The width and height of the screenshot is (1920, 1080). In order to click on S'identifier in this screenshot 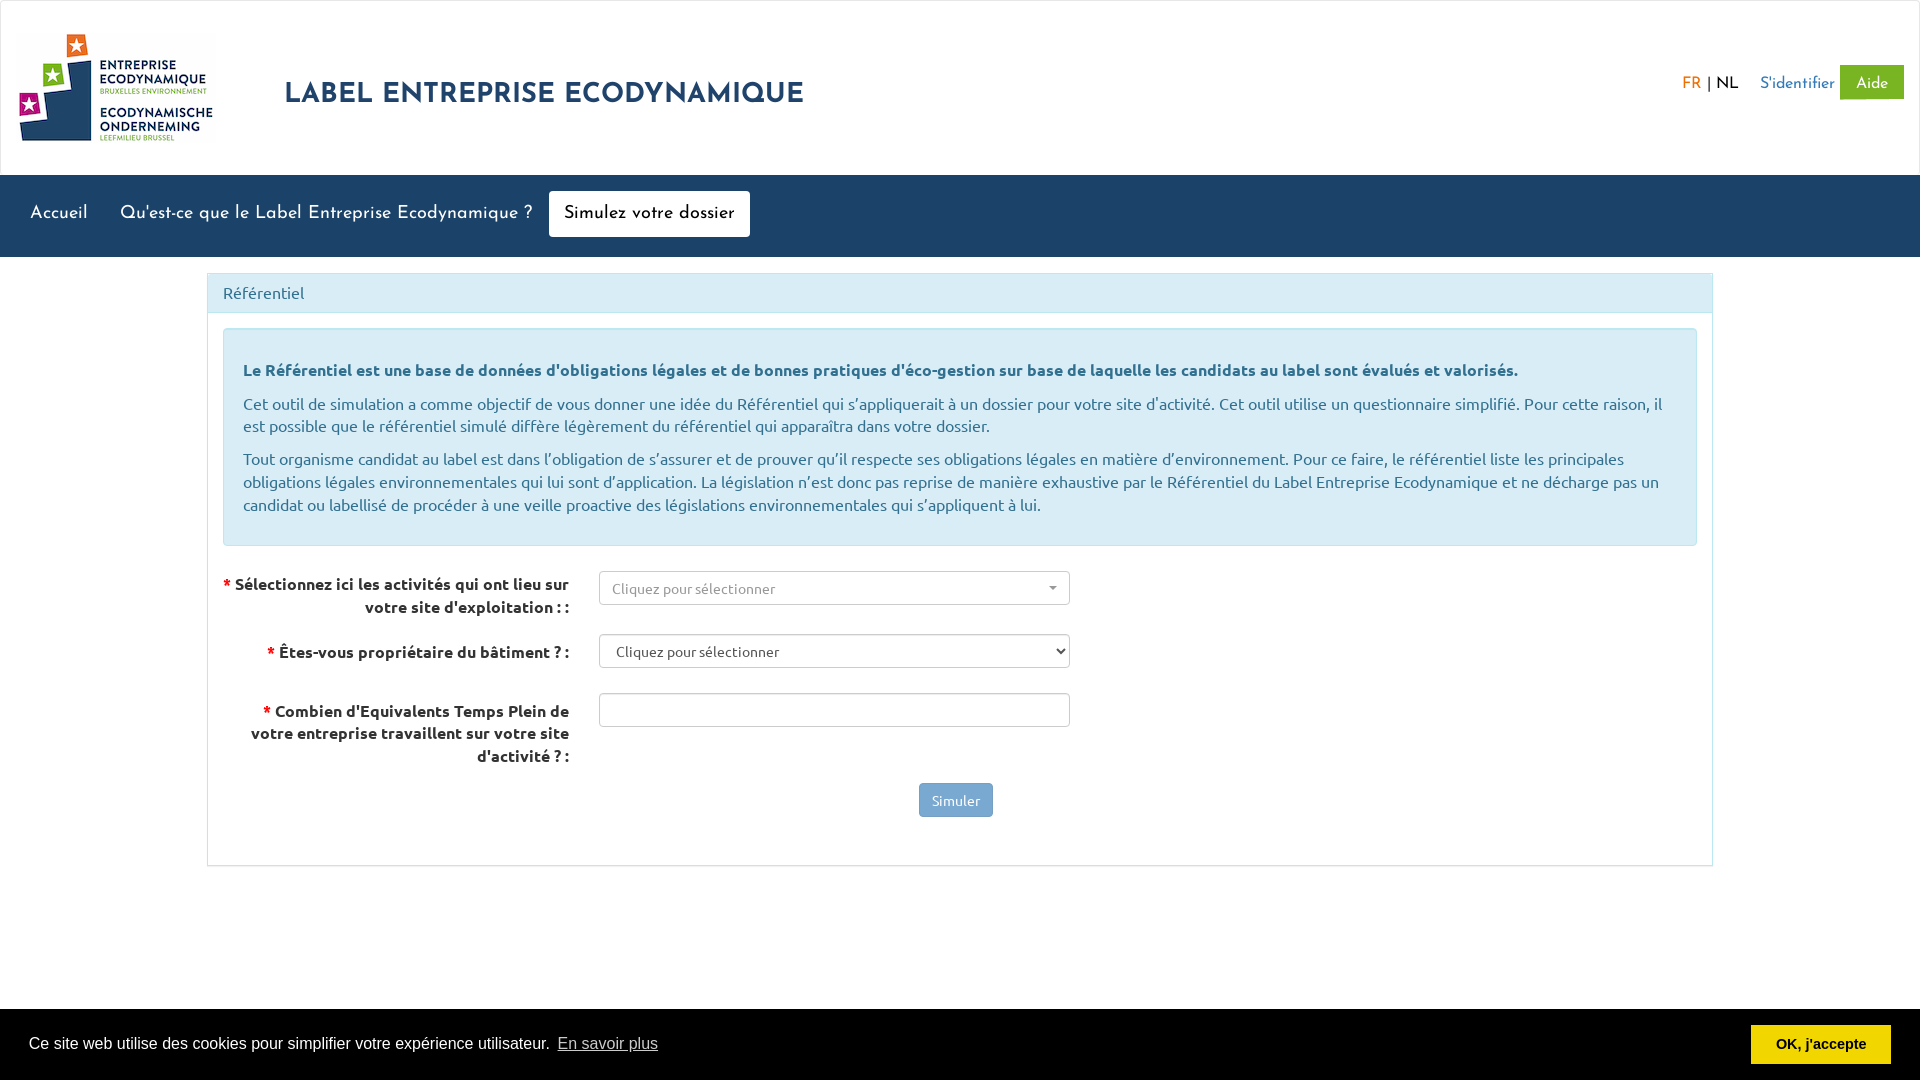, I will do `click(1798, 84)`.